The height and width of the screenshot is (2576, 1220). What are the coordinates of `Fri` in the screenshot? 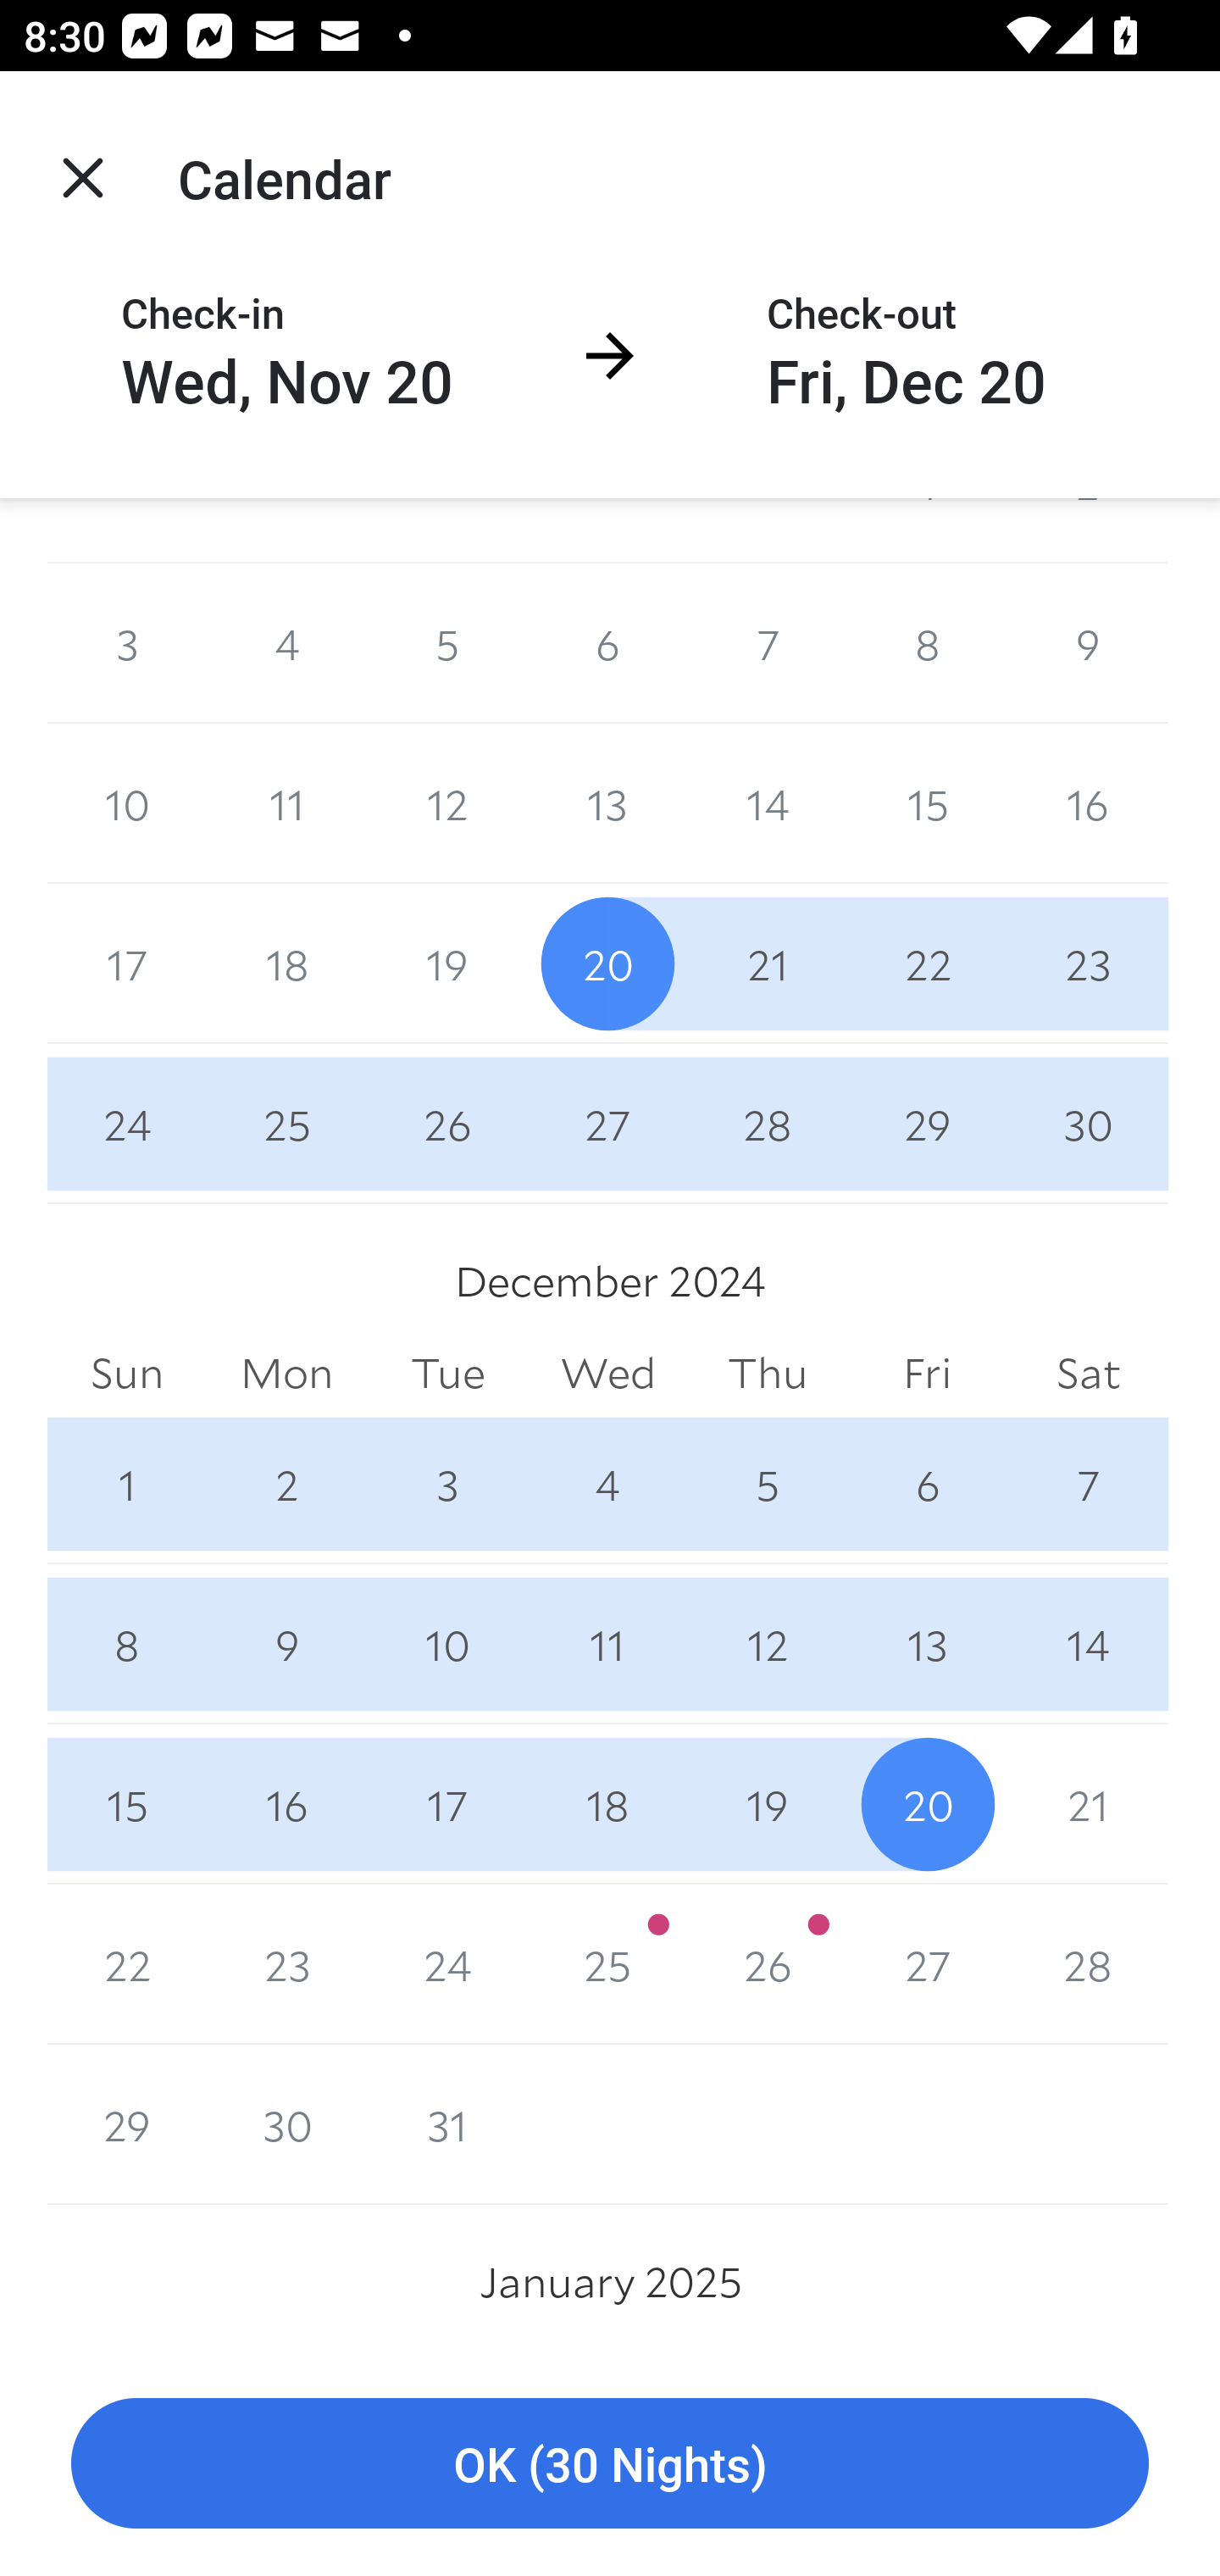 It's located at (927, 1373).